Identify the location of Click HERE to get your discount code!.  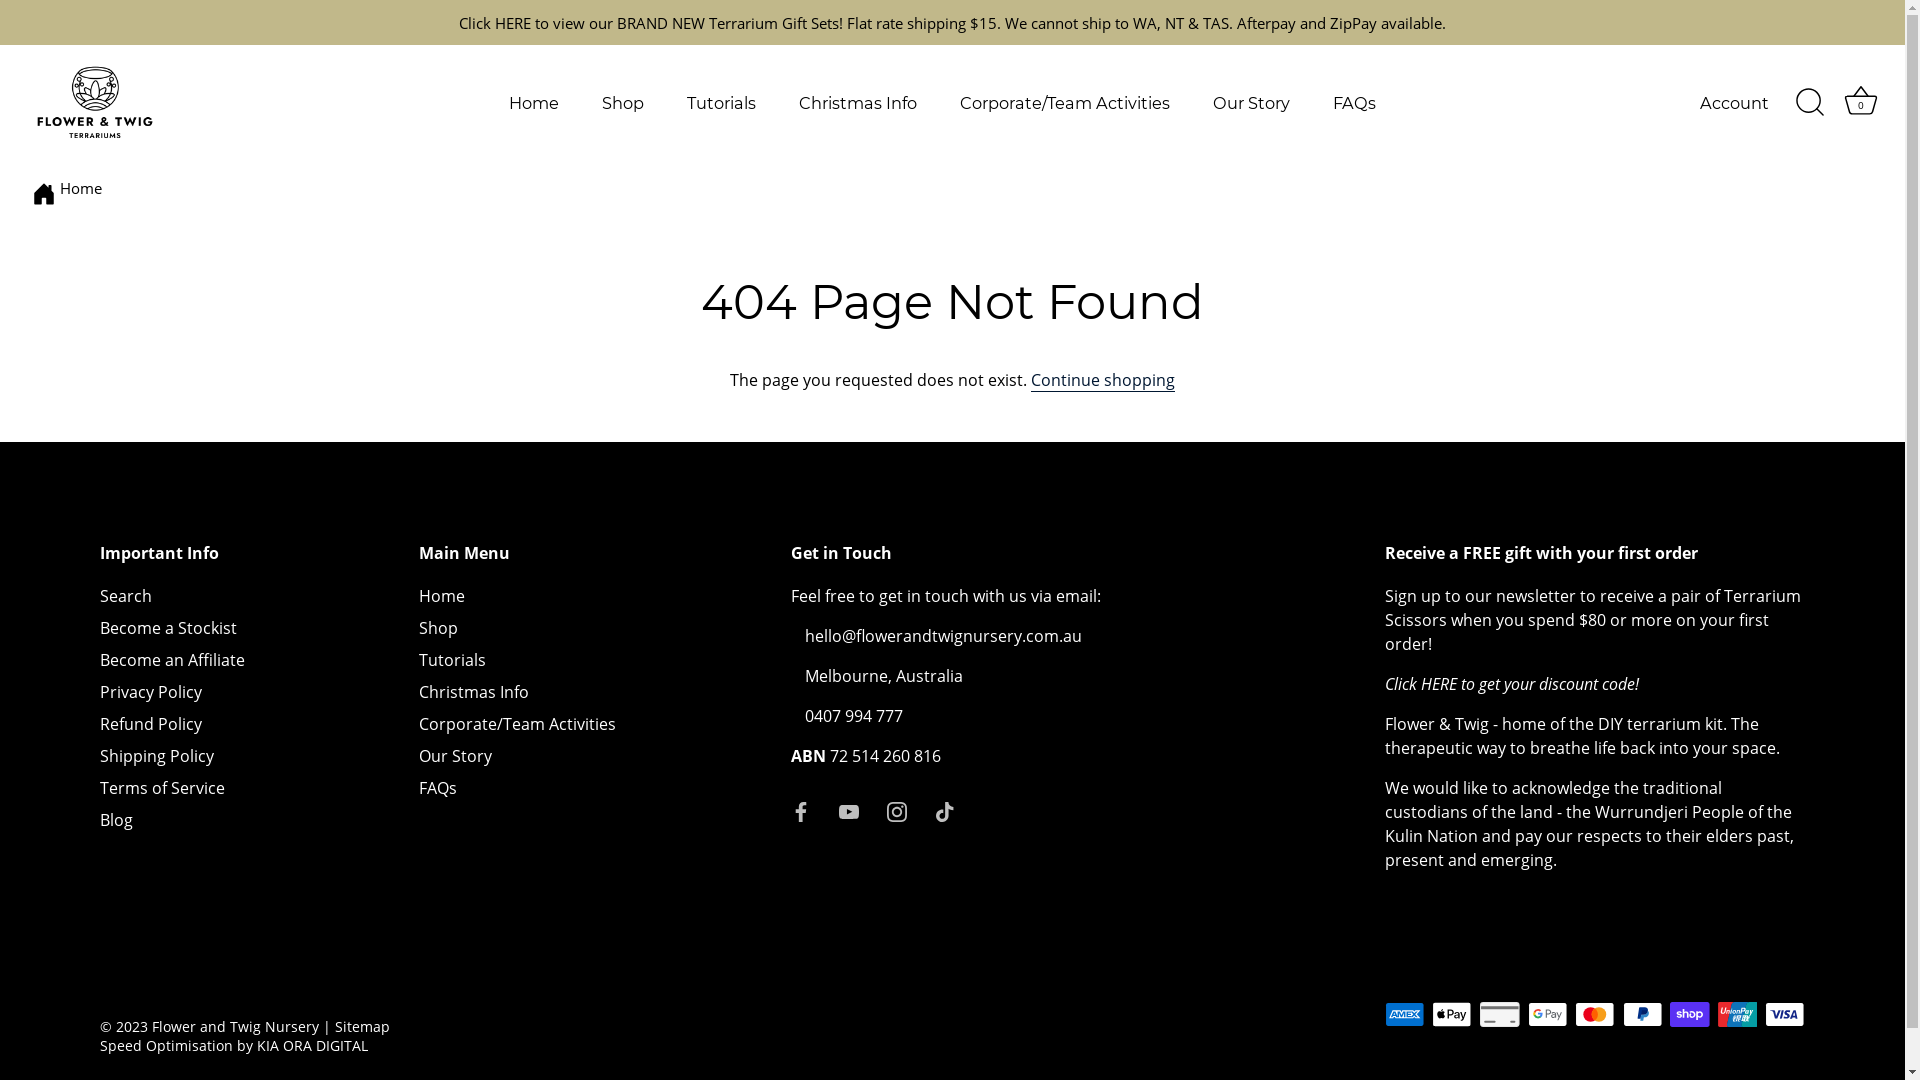
(1512, 684).